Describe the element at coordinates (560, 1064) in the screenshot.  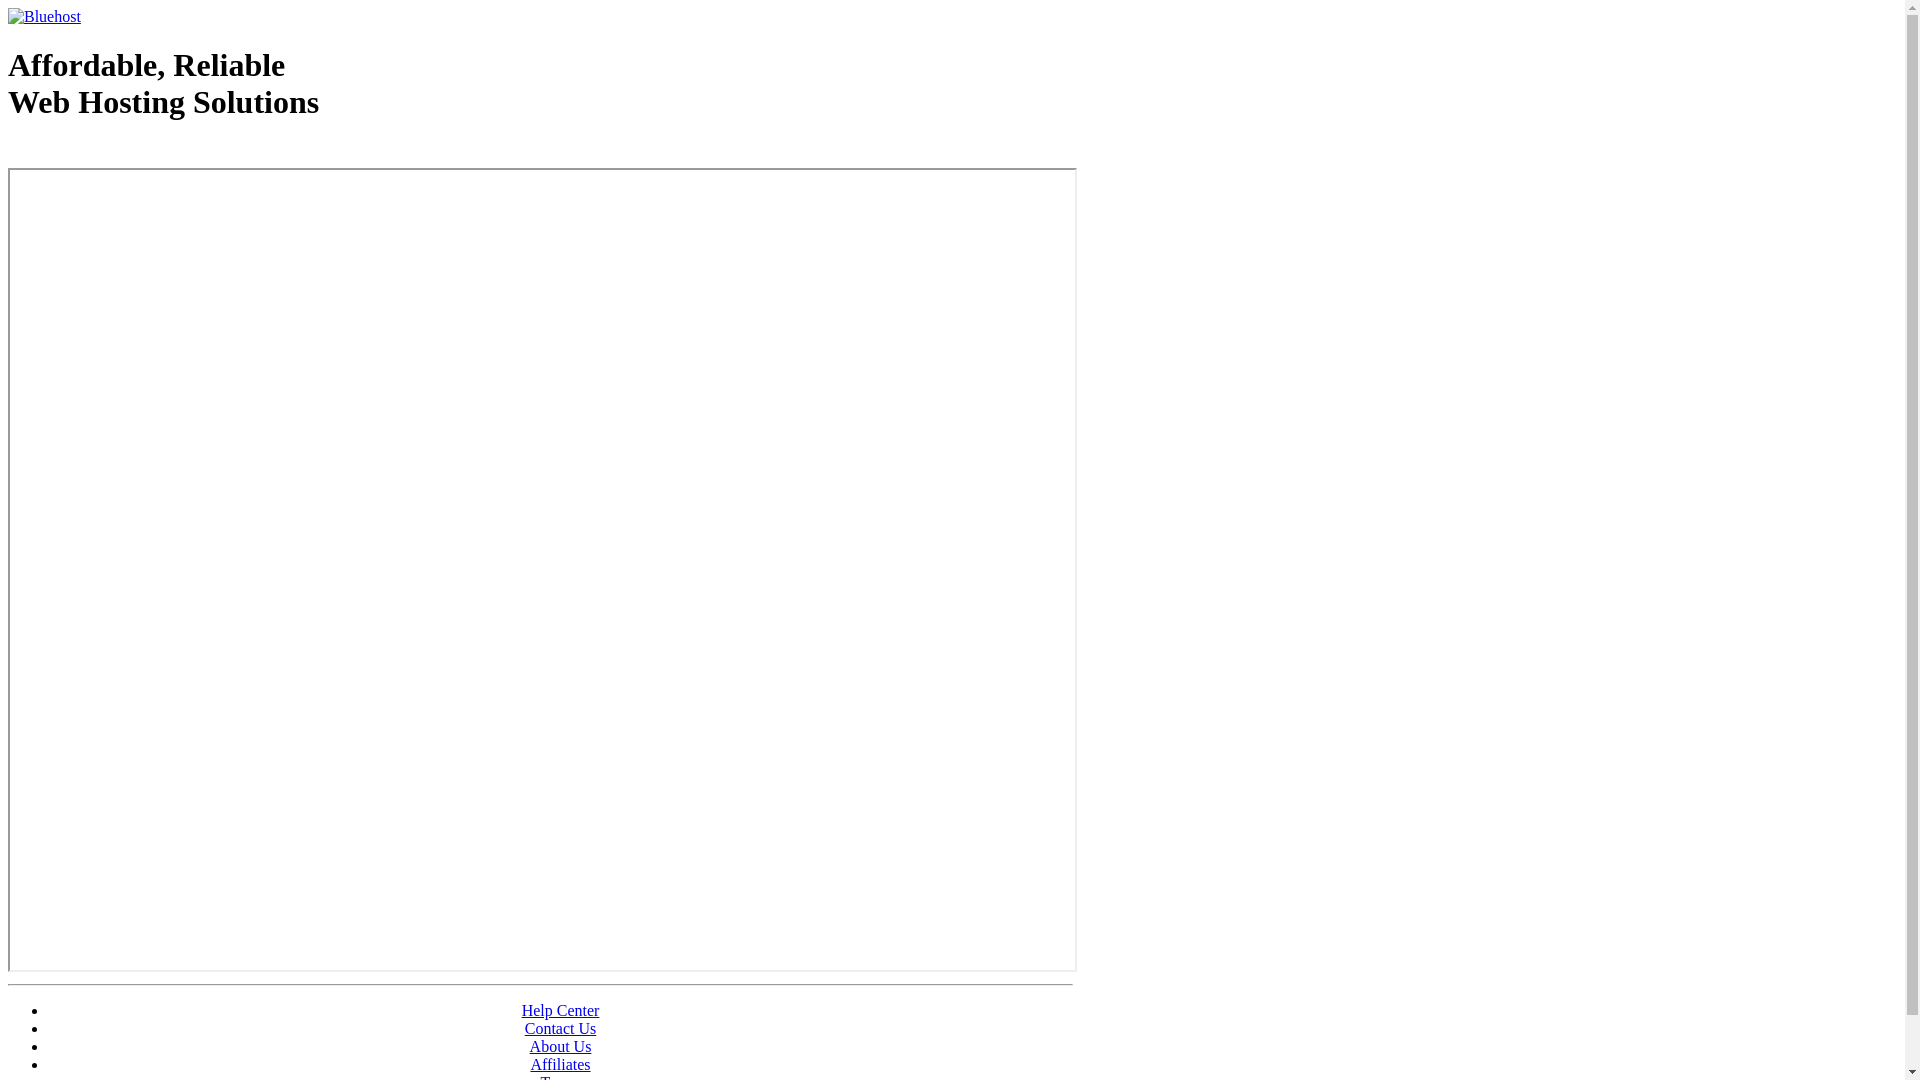
I see `Affiliates` at that location.